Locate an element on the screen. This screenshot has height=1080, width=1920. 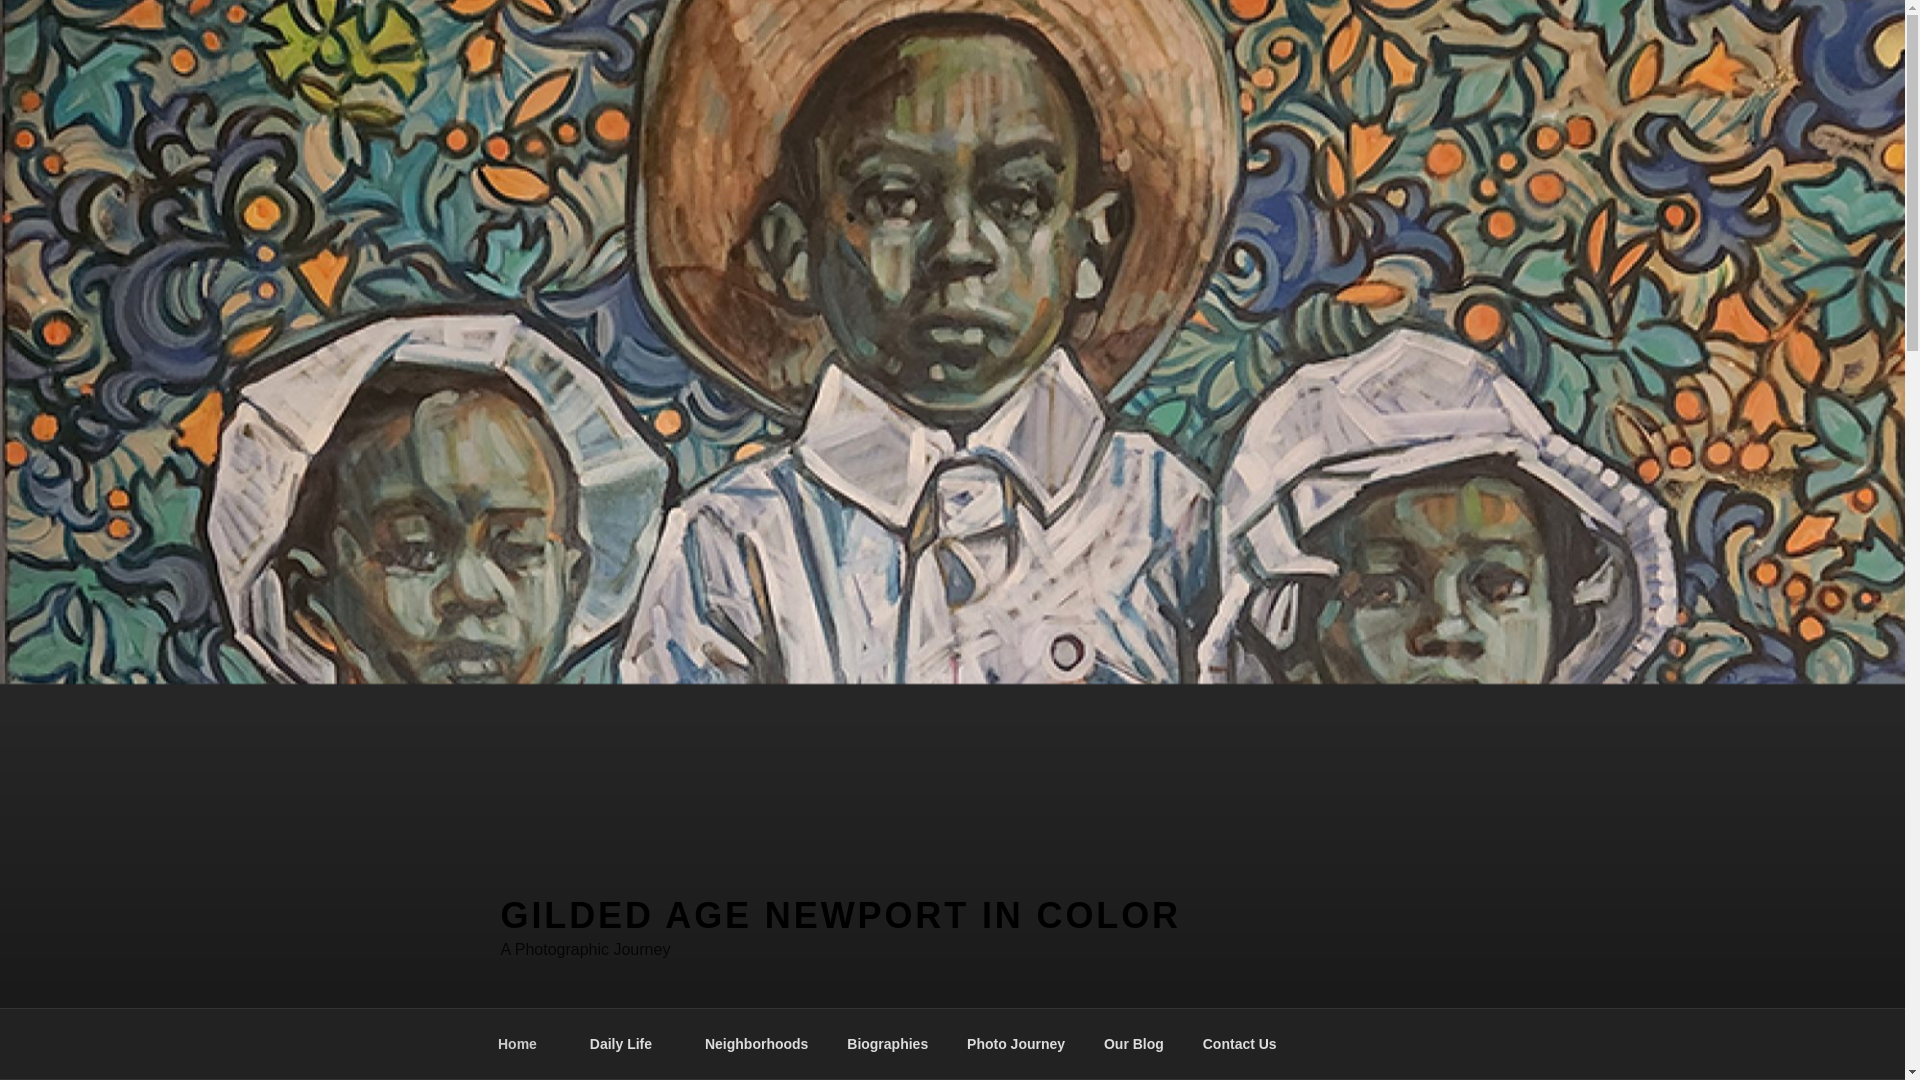
Daily Life is located at coordinates (628, 1044).